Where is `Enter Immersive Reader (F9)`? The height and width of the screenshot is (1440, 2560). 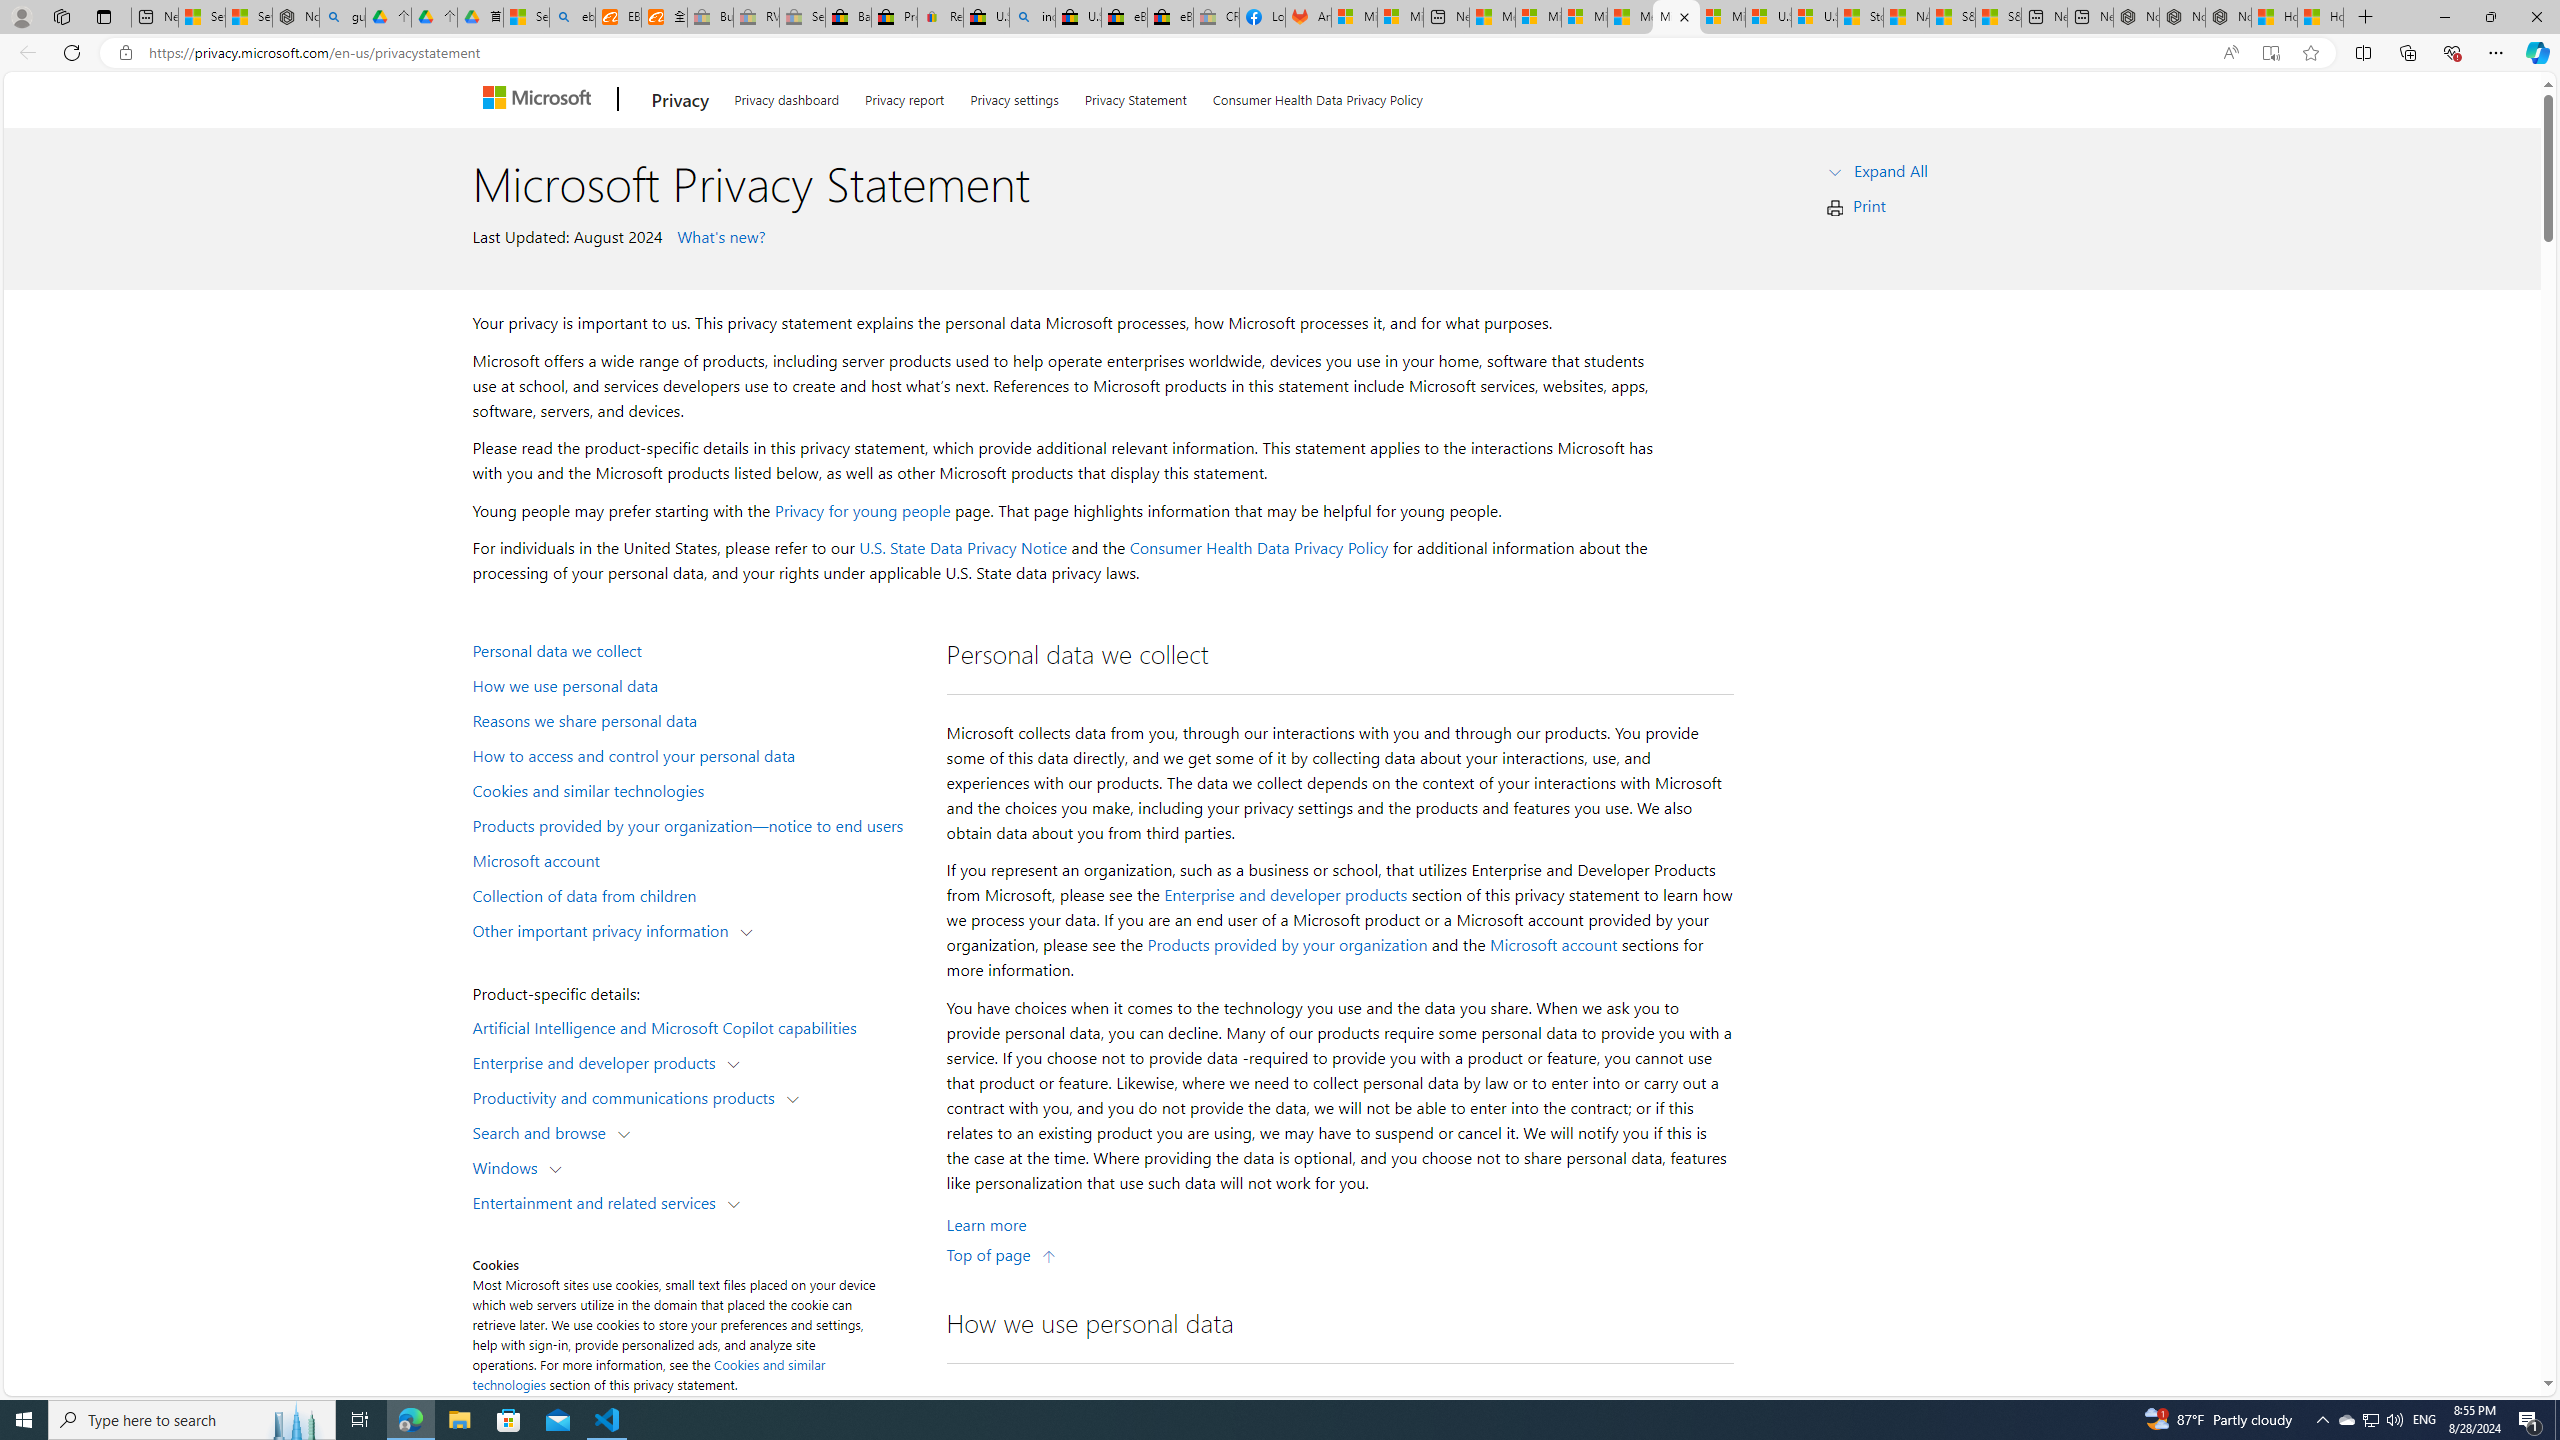
Enter Immersive Reader (F9) is located at coordinates (2270, 53).